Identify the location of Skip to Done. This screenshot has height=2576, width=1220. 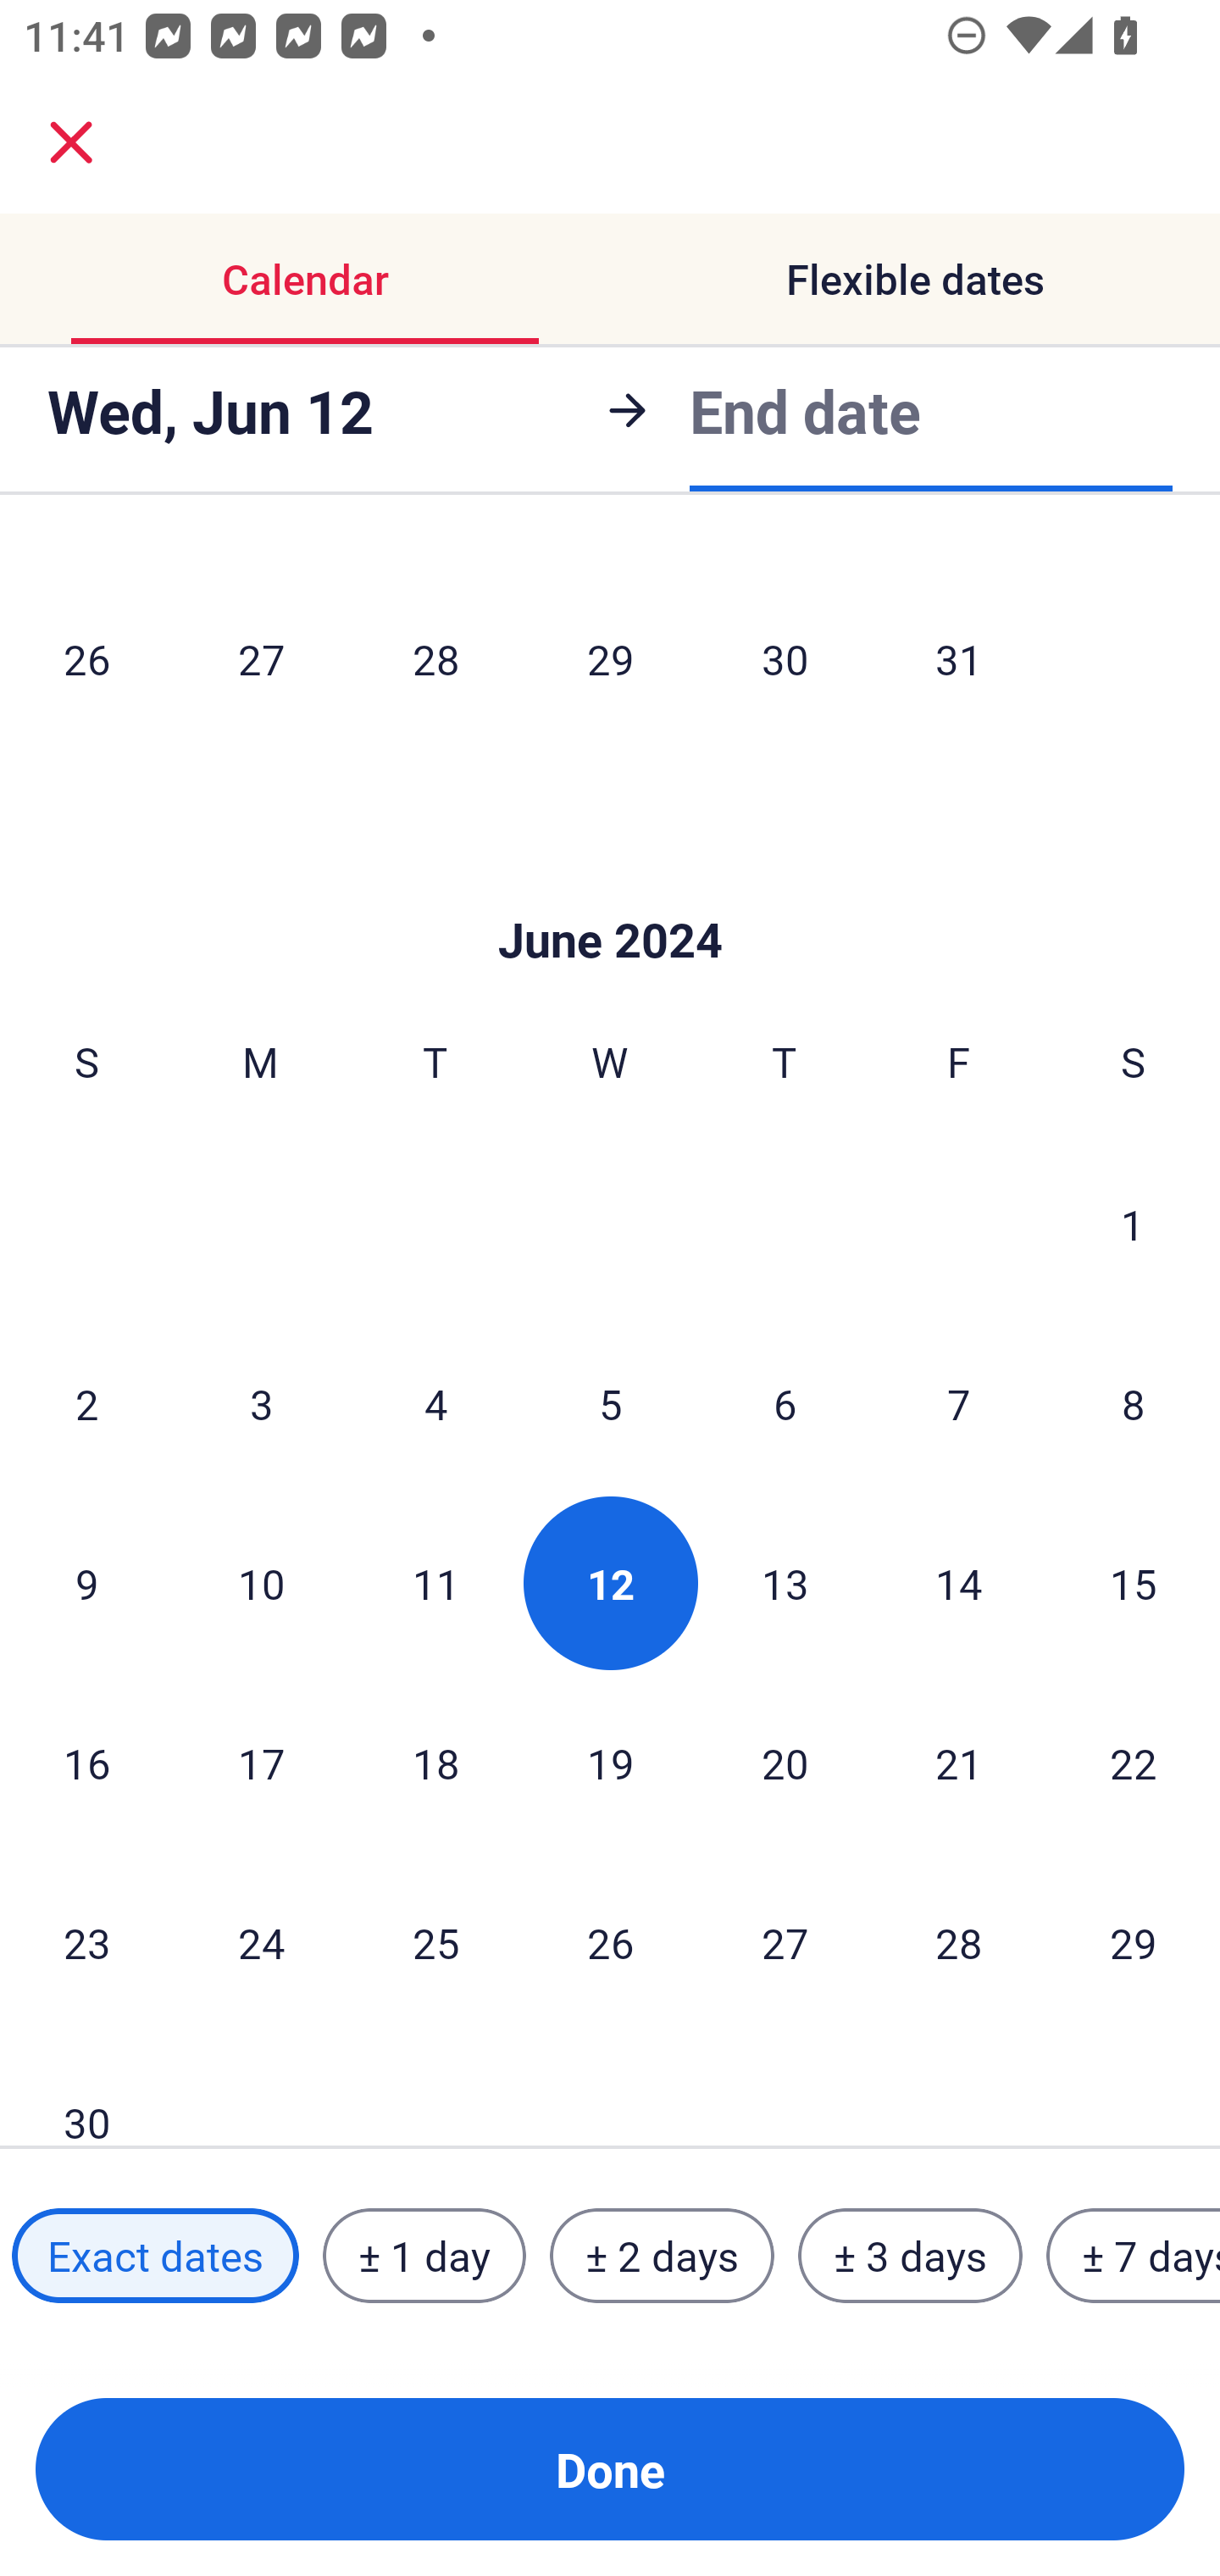
(610, 890).